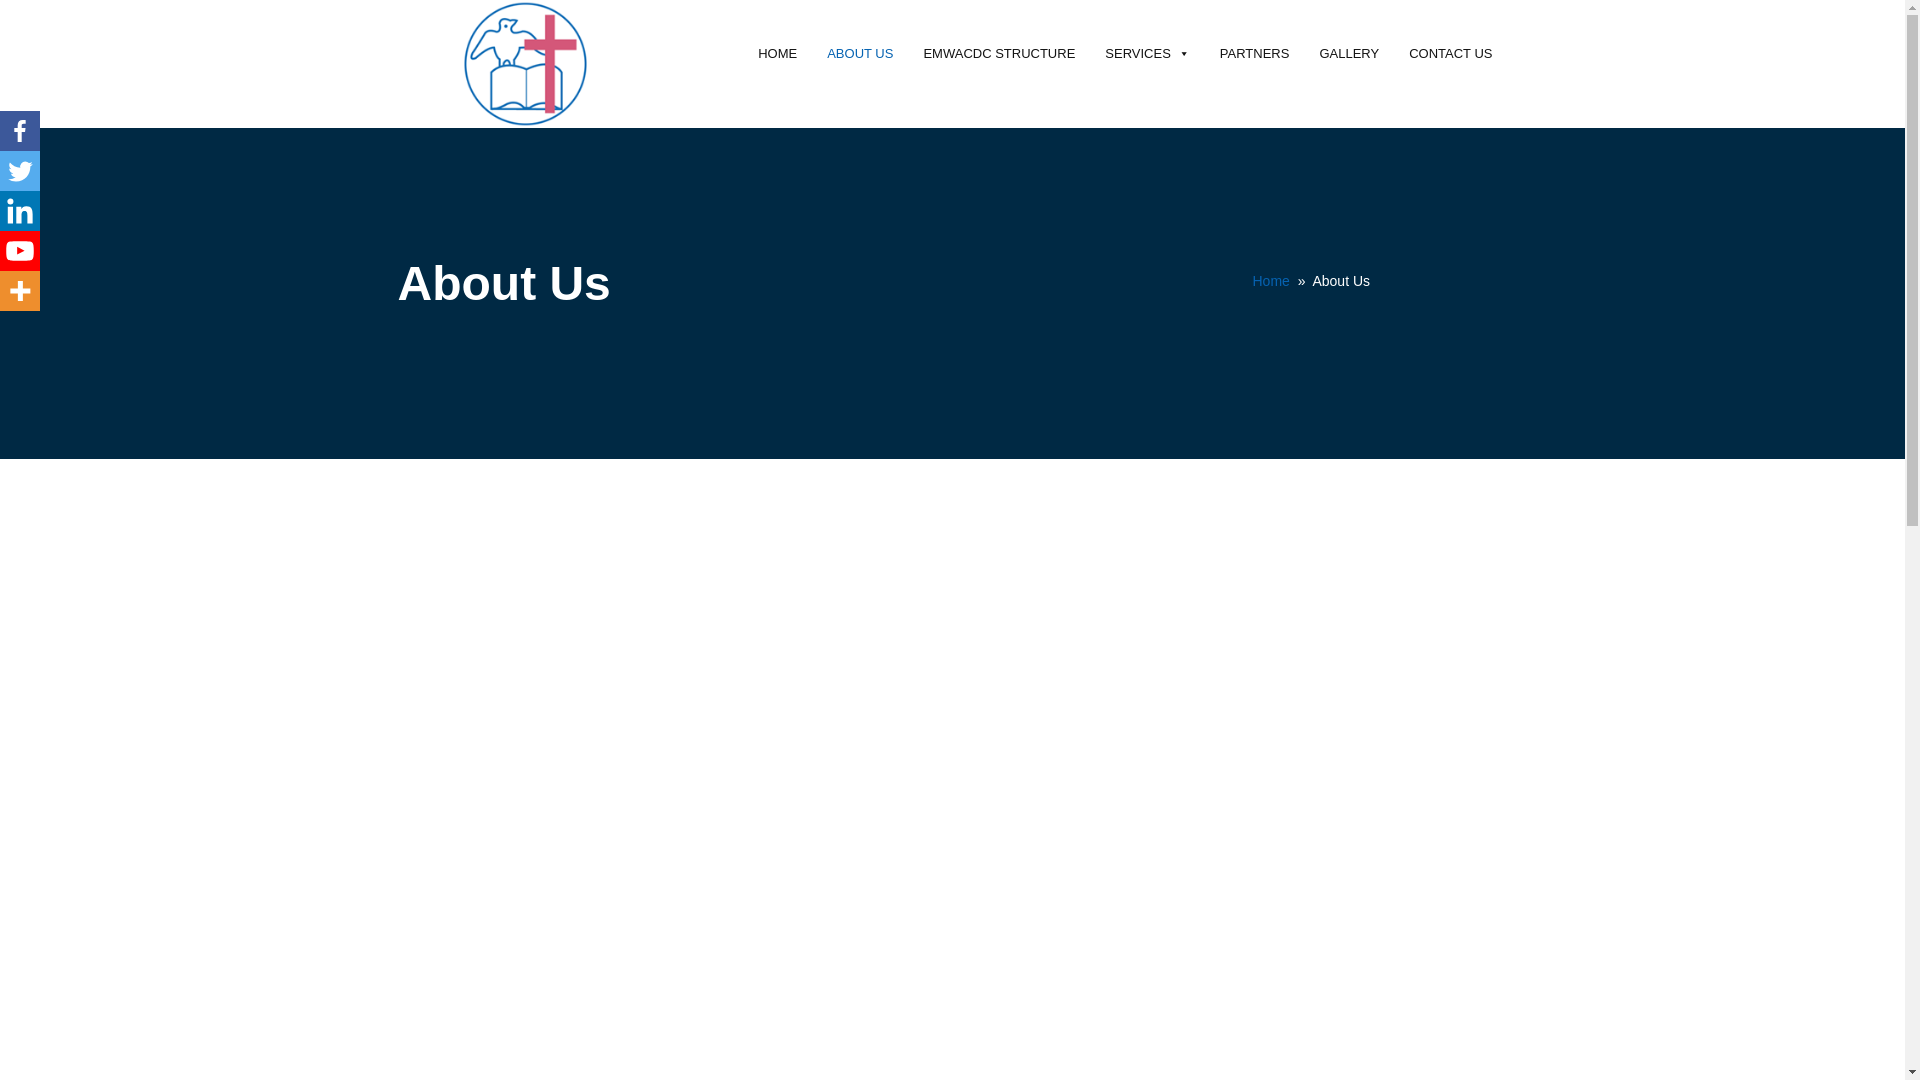 The height and width of the screenshot is (1080, 1920). Describe the element at coordinates (999, 54) in the screenshot. I see `EMWACDC STRUCTURE` at that location.